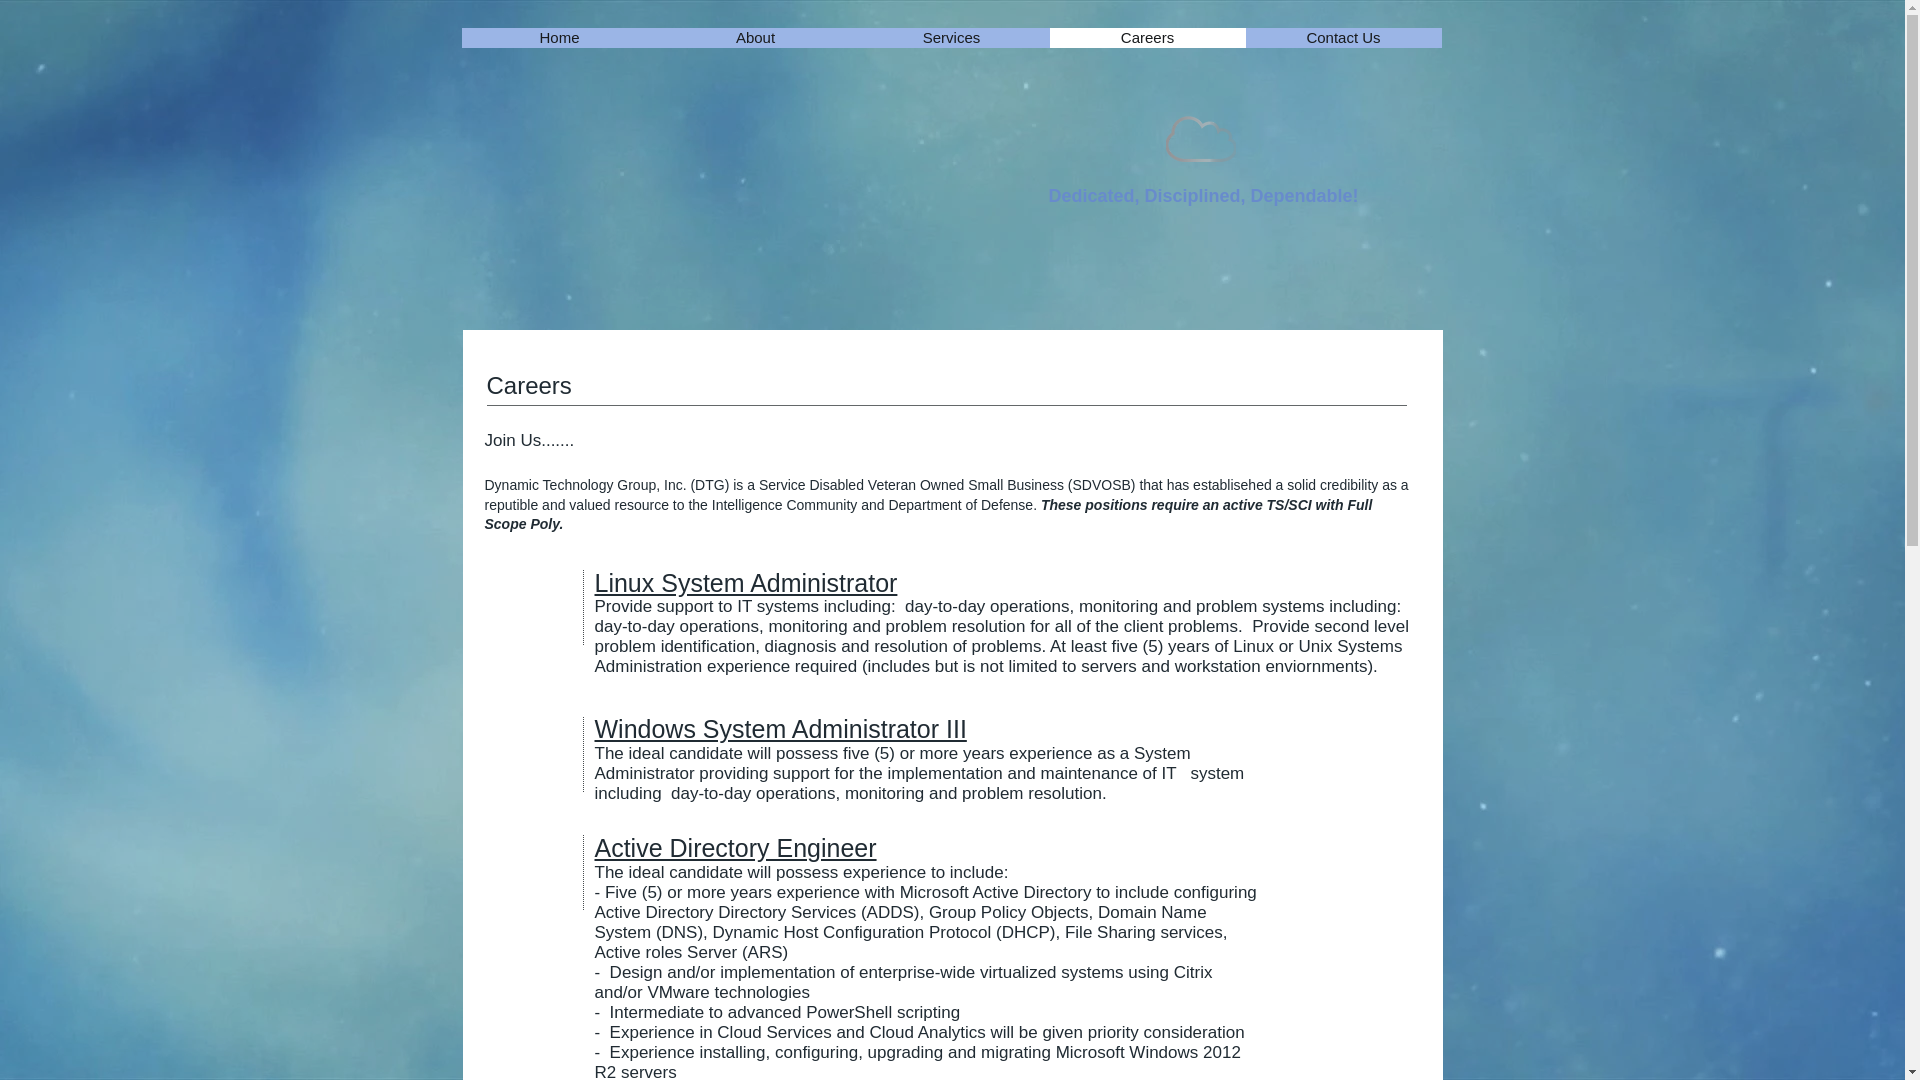 The width and height of the screenshot is (1920, 1080). I want to click on Careers, so click(1148, 38).